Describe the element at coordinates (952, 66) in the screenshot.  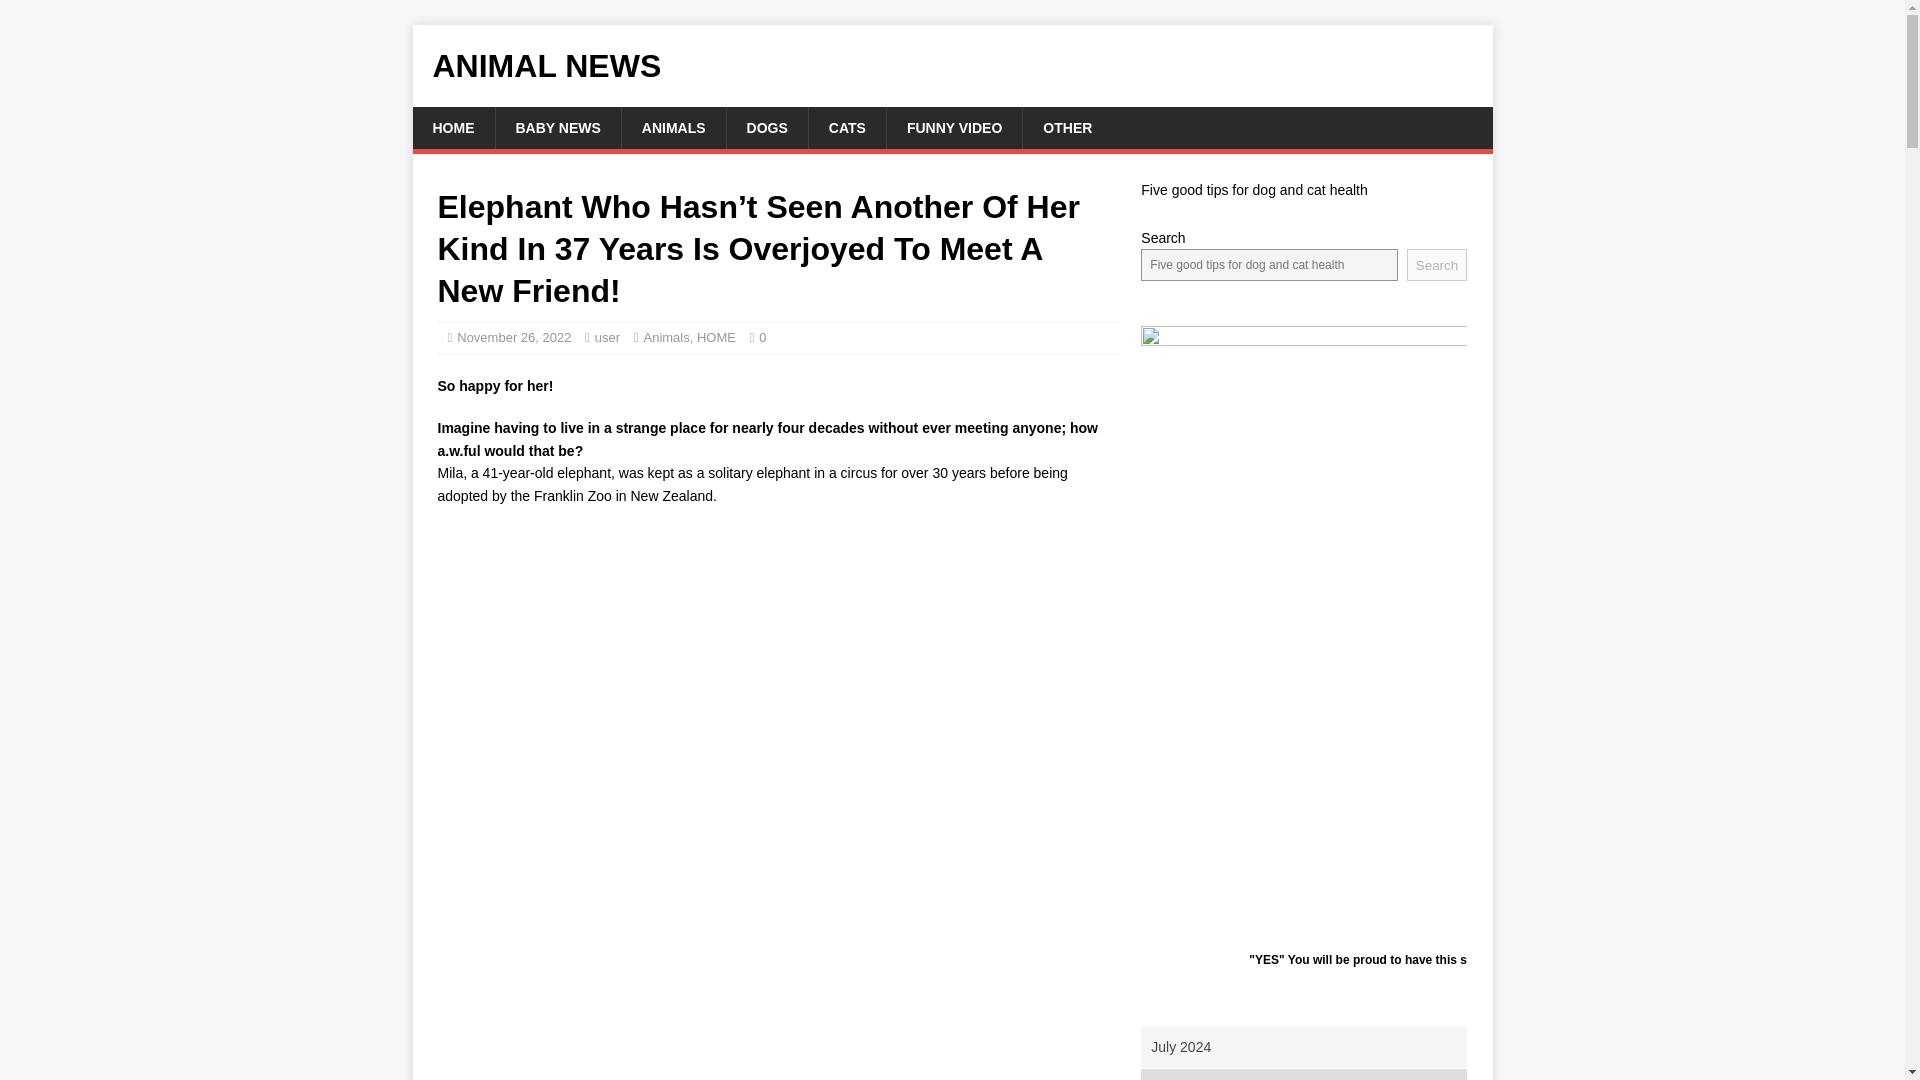
I see `ANIMAL NEWS` at that location.